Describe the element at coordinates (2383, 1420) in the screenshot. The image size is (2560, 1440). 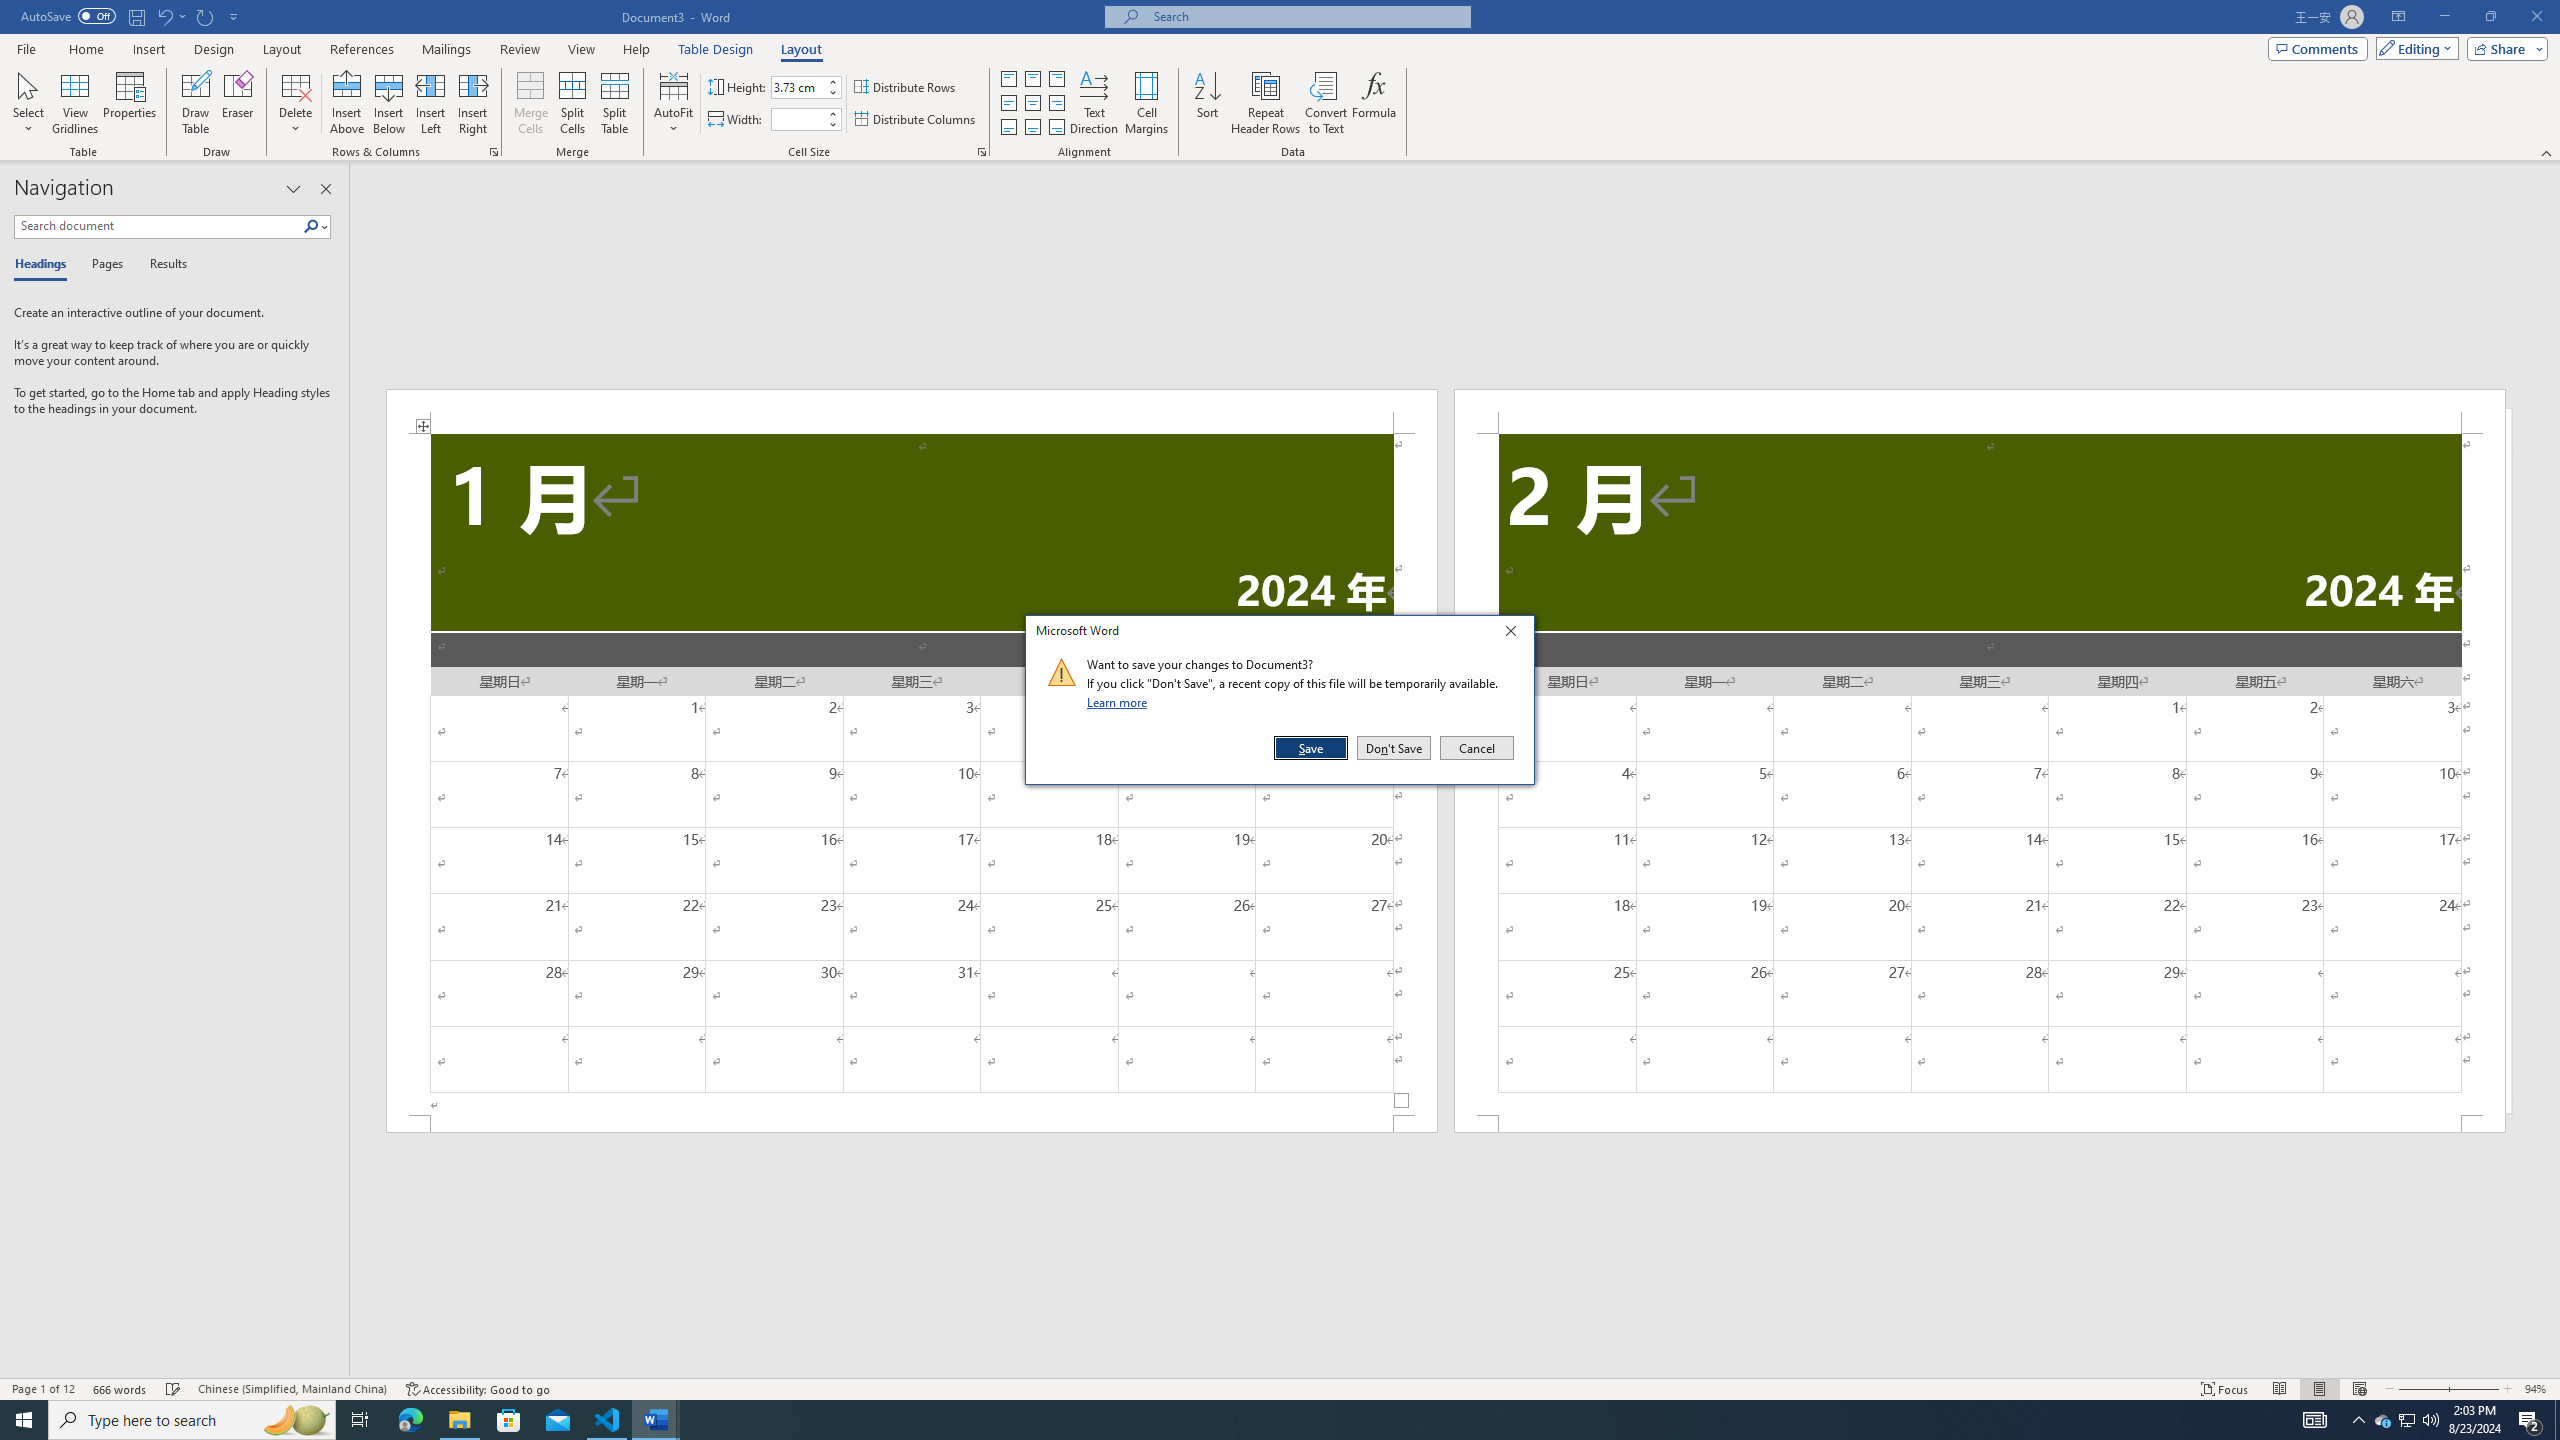
I see `Header -Section 1-` at that location.